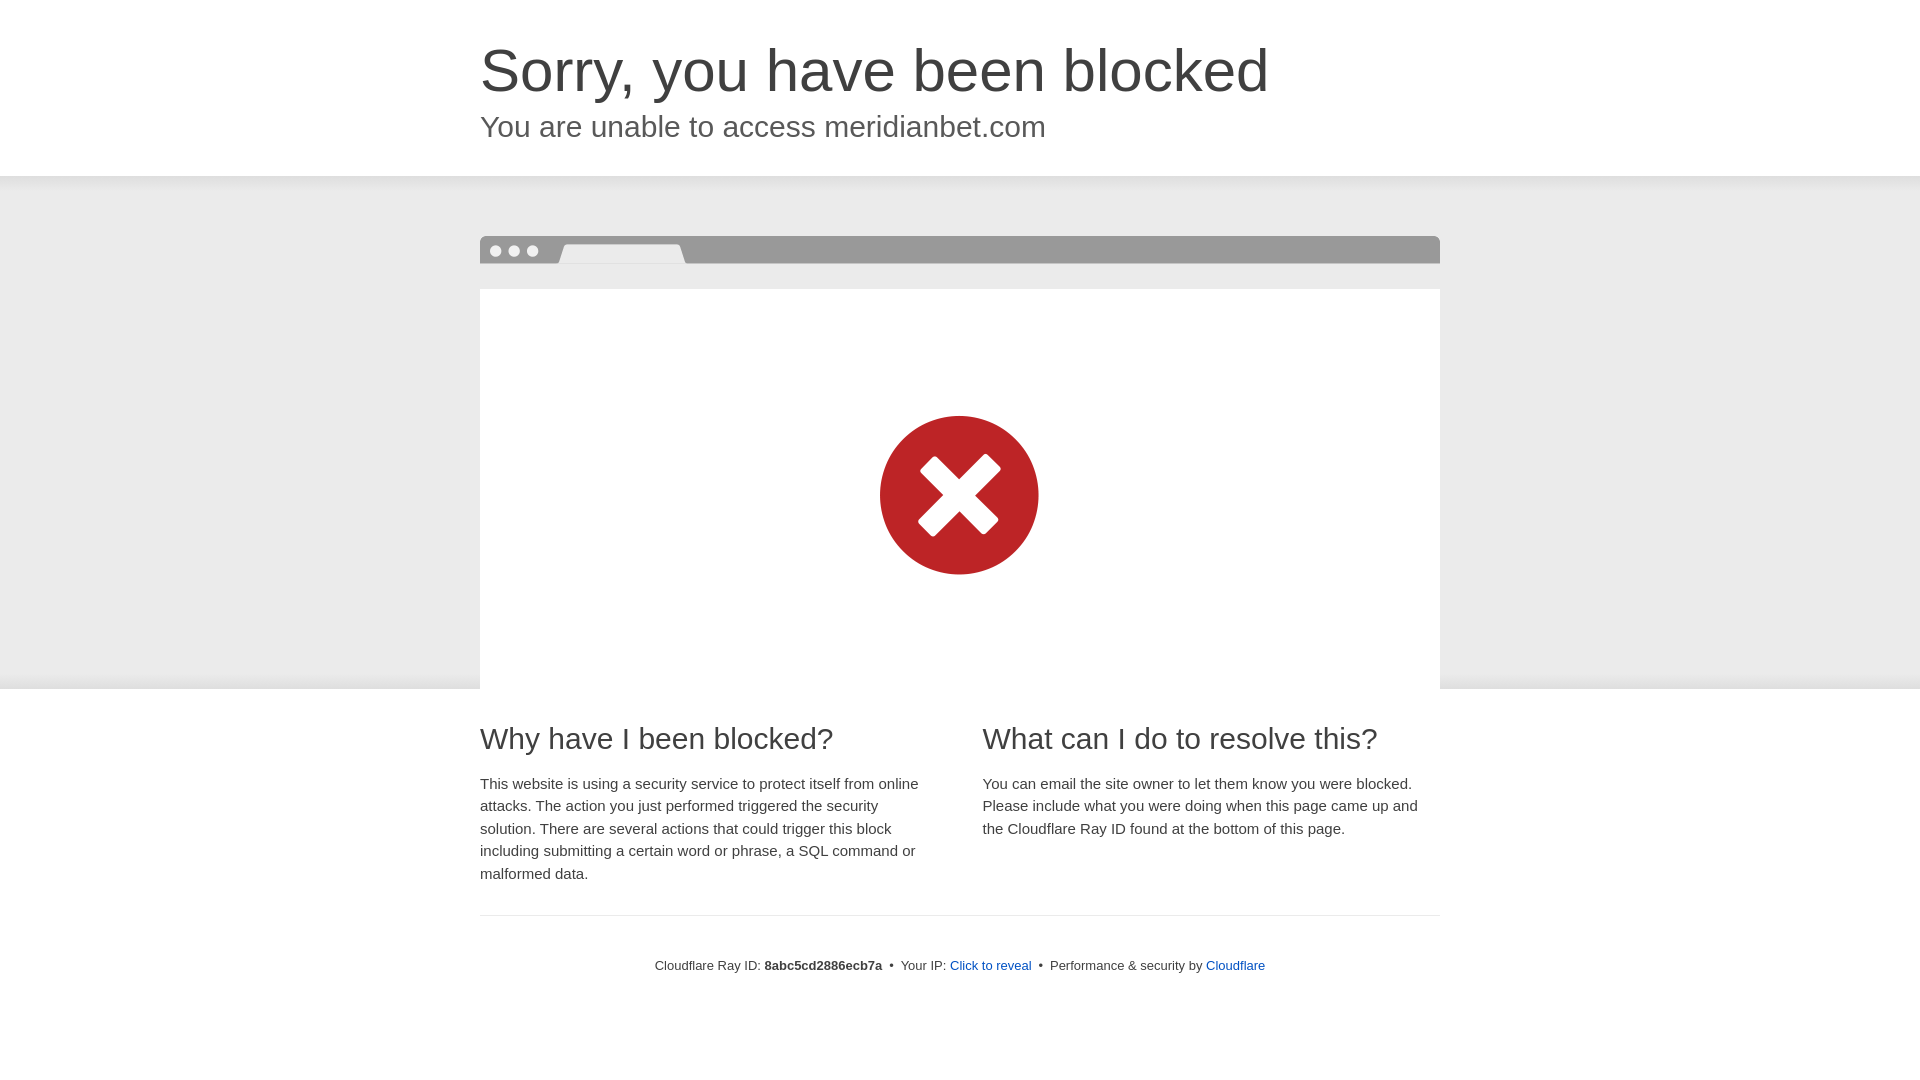  I want to click on Click to reveal, so click(991, 966).